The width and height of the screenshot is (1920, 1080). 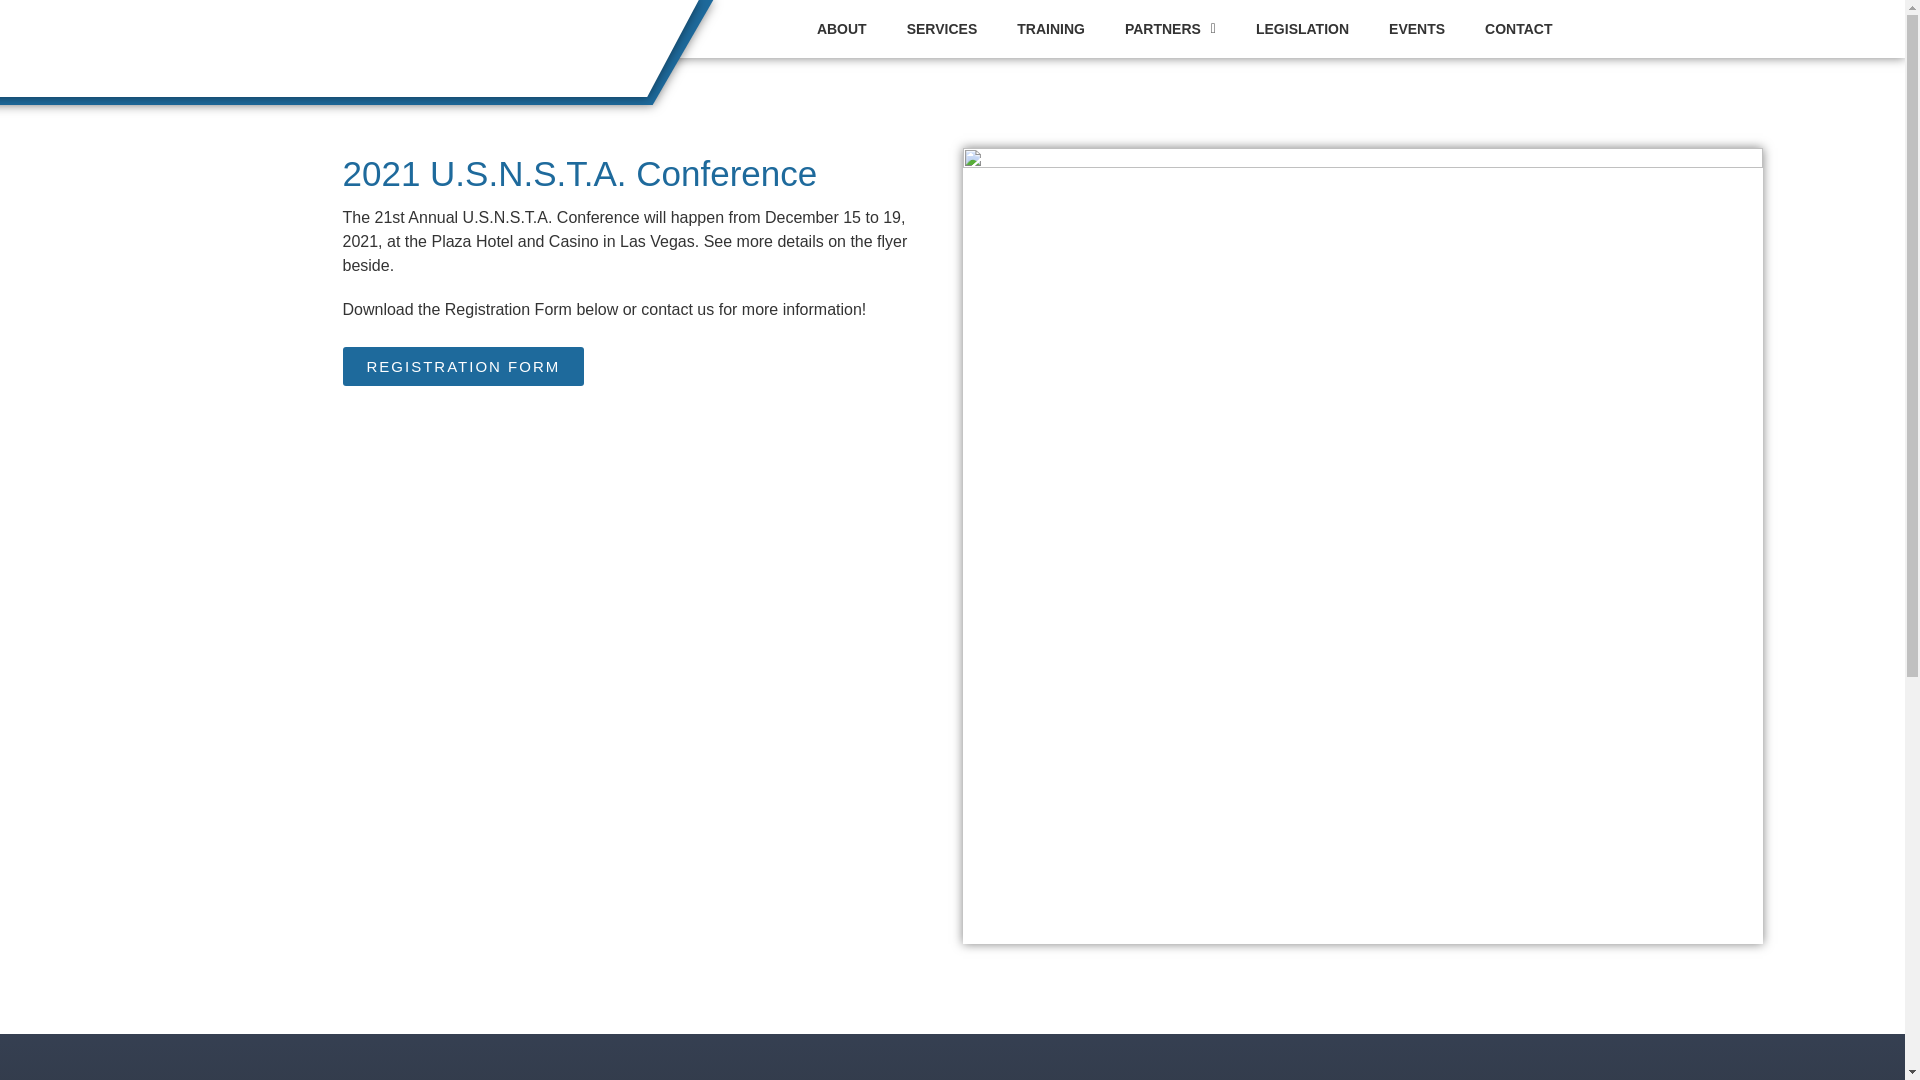 I want to click on ABOUT, so click(x=842, y=28).